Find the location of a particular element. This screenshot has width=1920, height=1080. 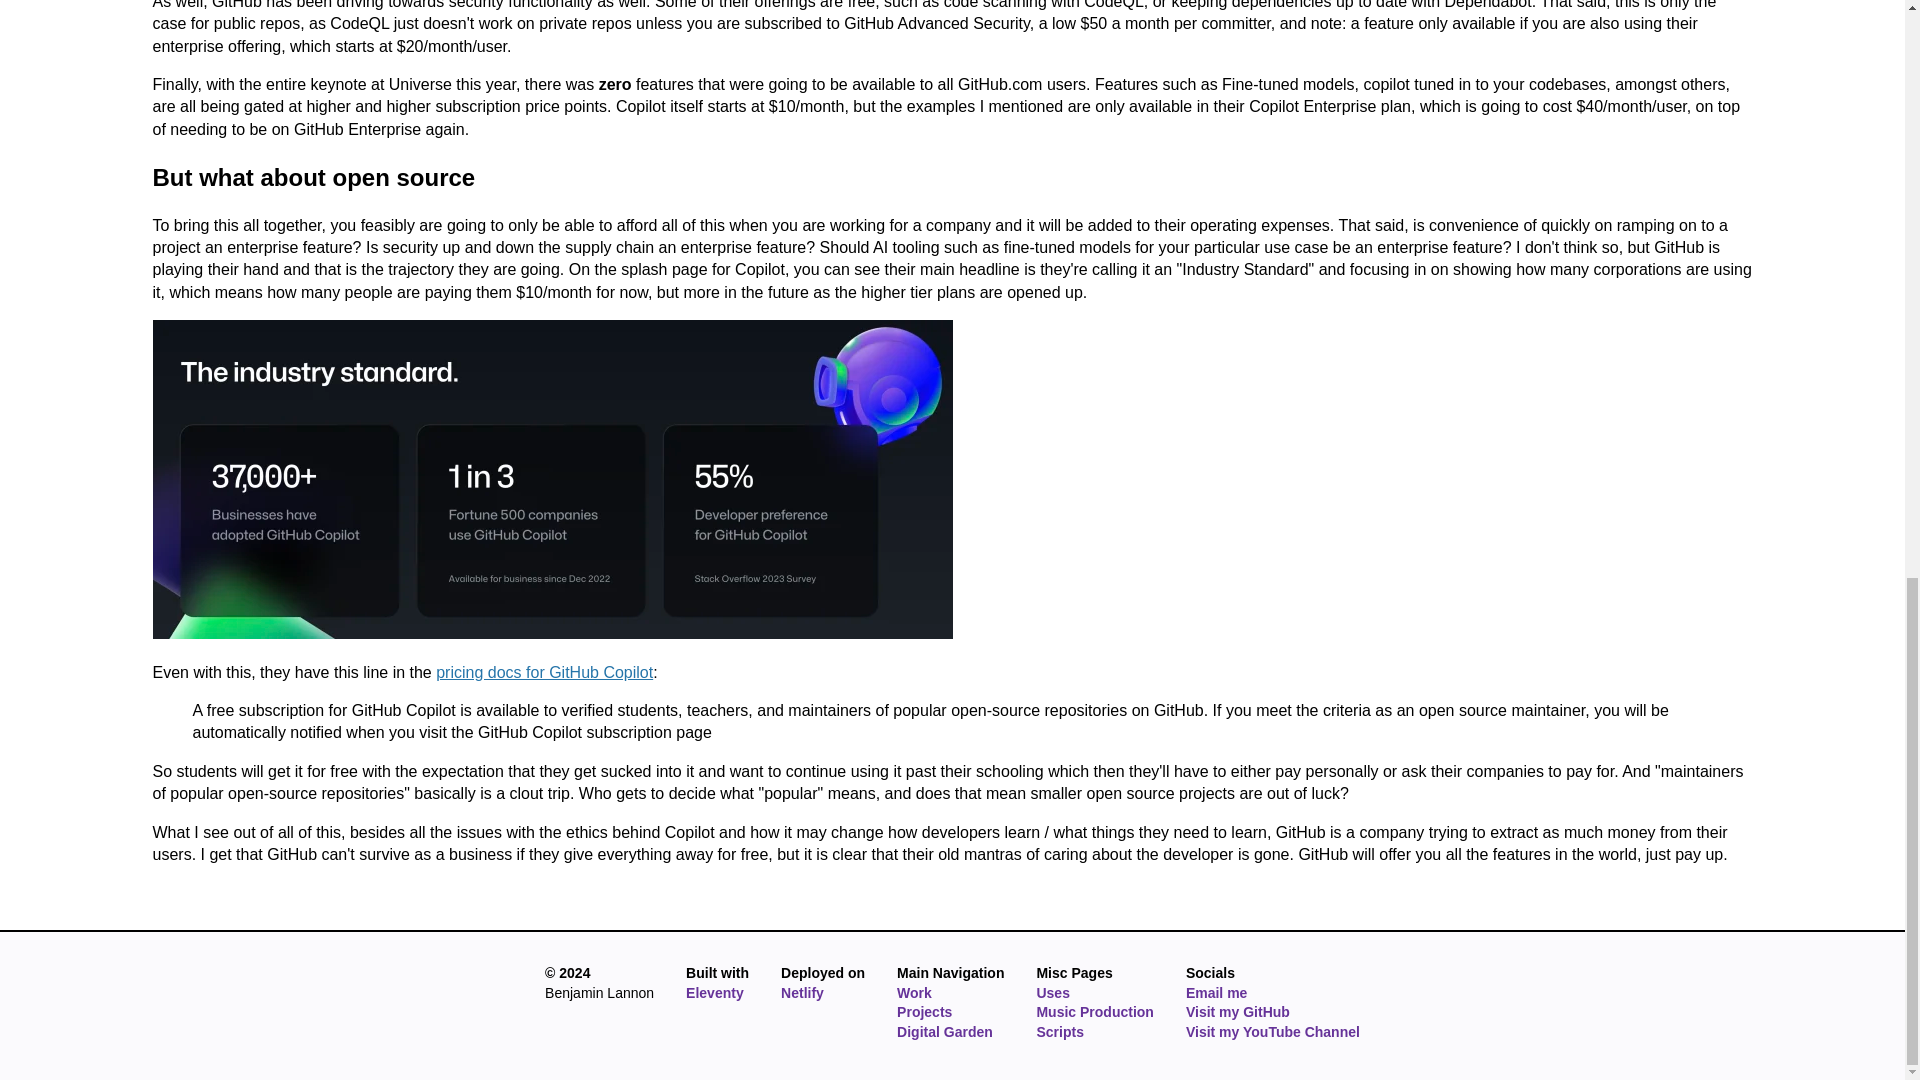

Visit my GitHub is located at coordinates (1272, 1012).